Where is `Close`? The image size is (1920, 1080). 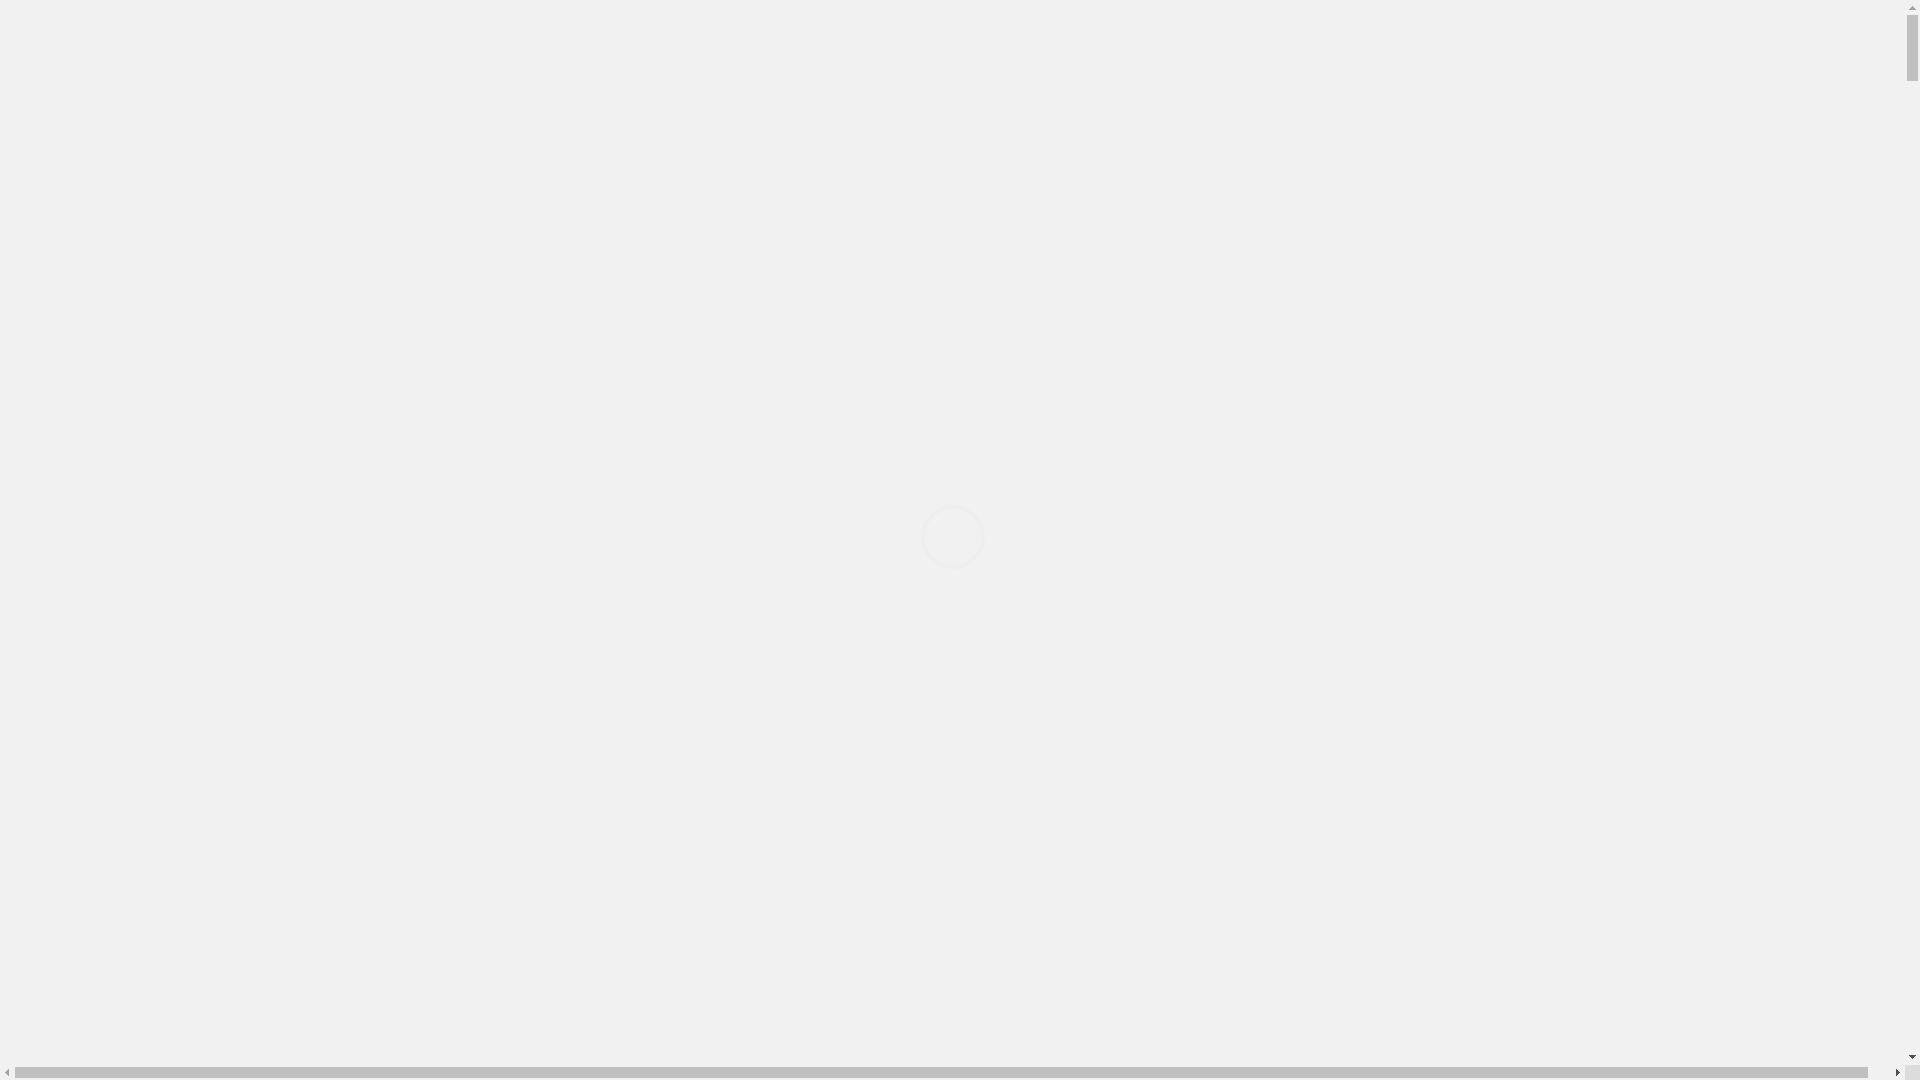
Close is located at coordinates (114, 206).